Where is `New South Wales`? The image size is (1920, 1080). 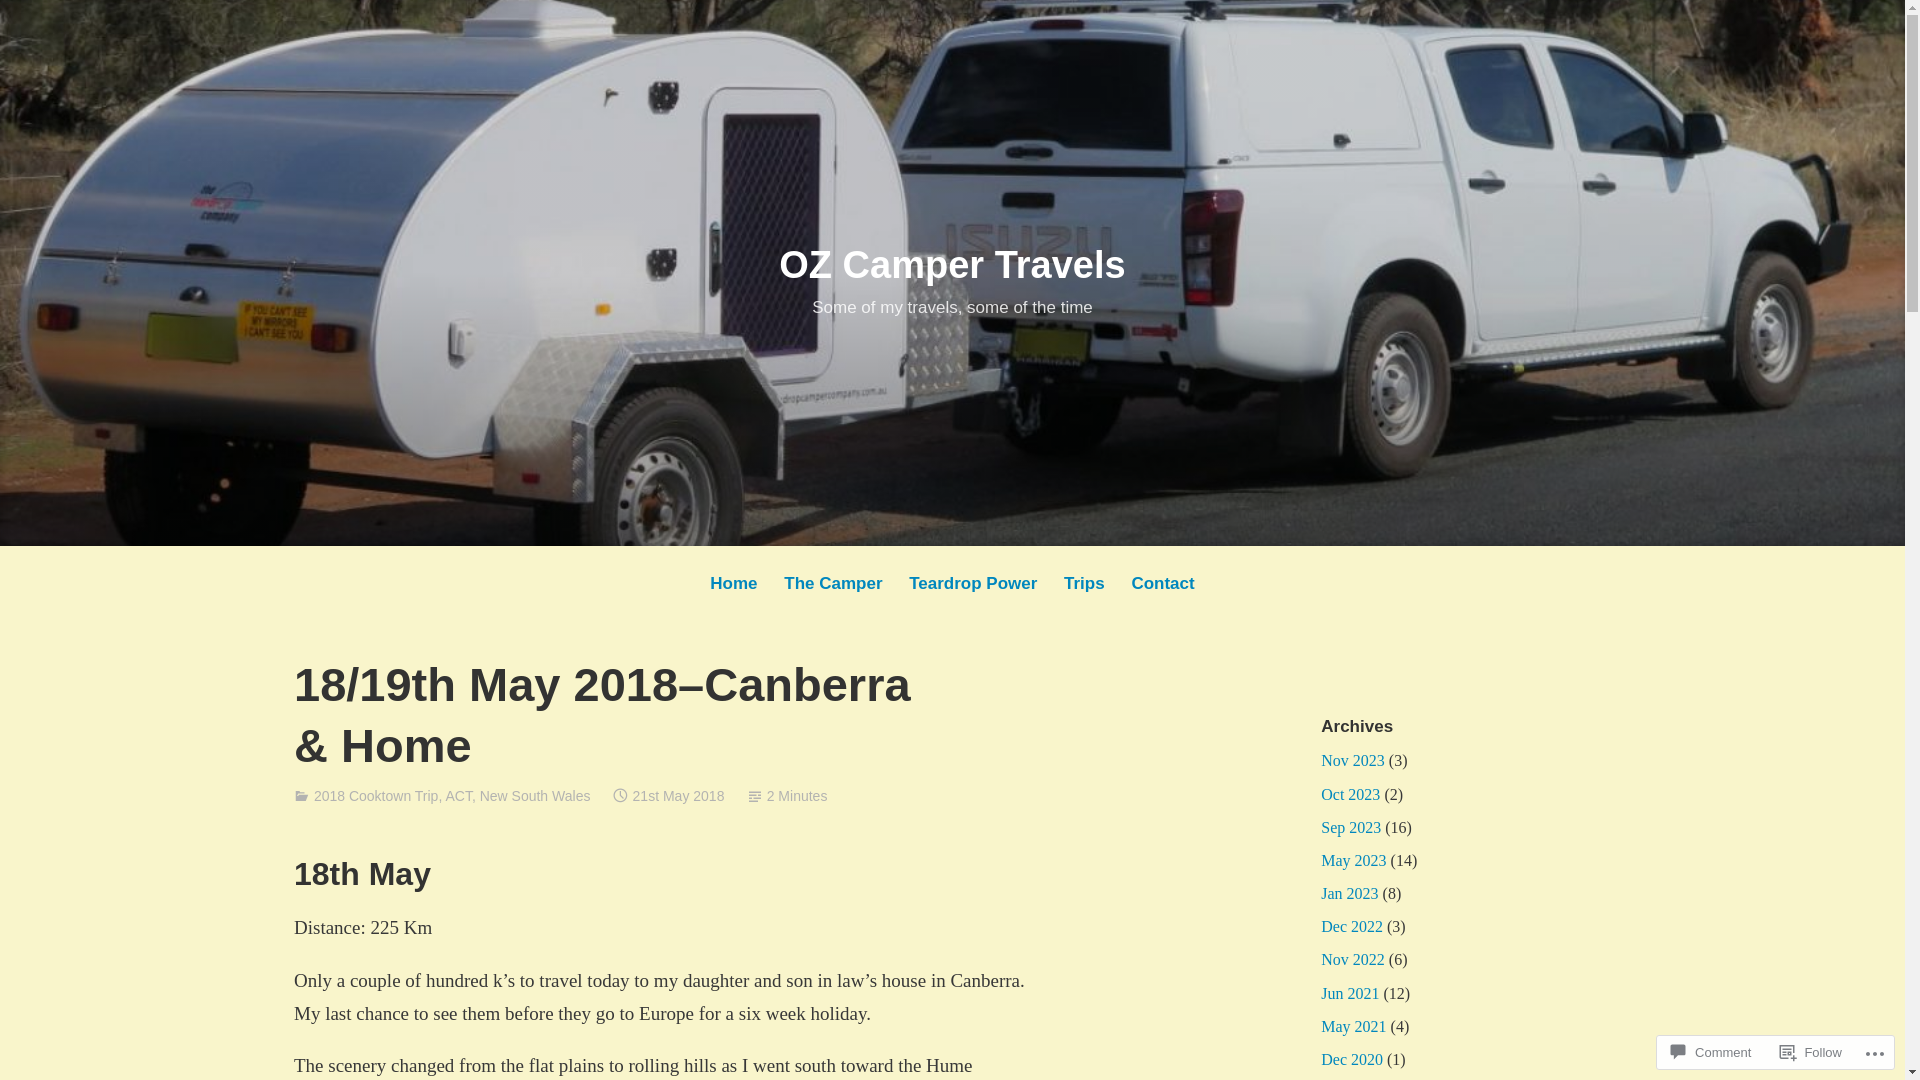 New South Wales is located at coordinates (536, 796).